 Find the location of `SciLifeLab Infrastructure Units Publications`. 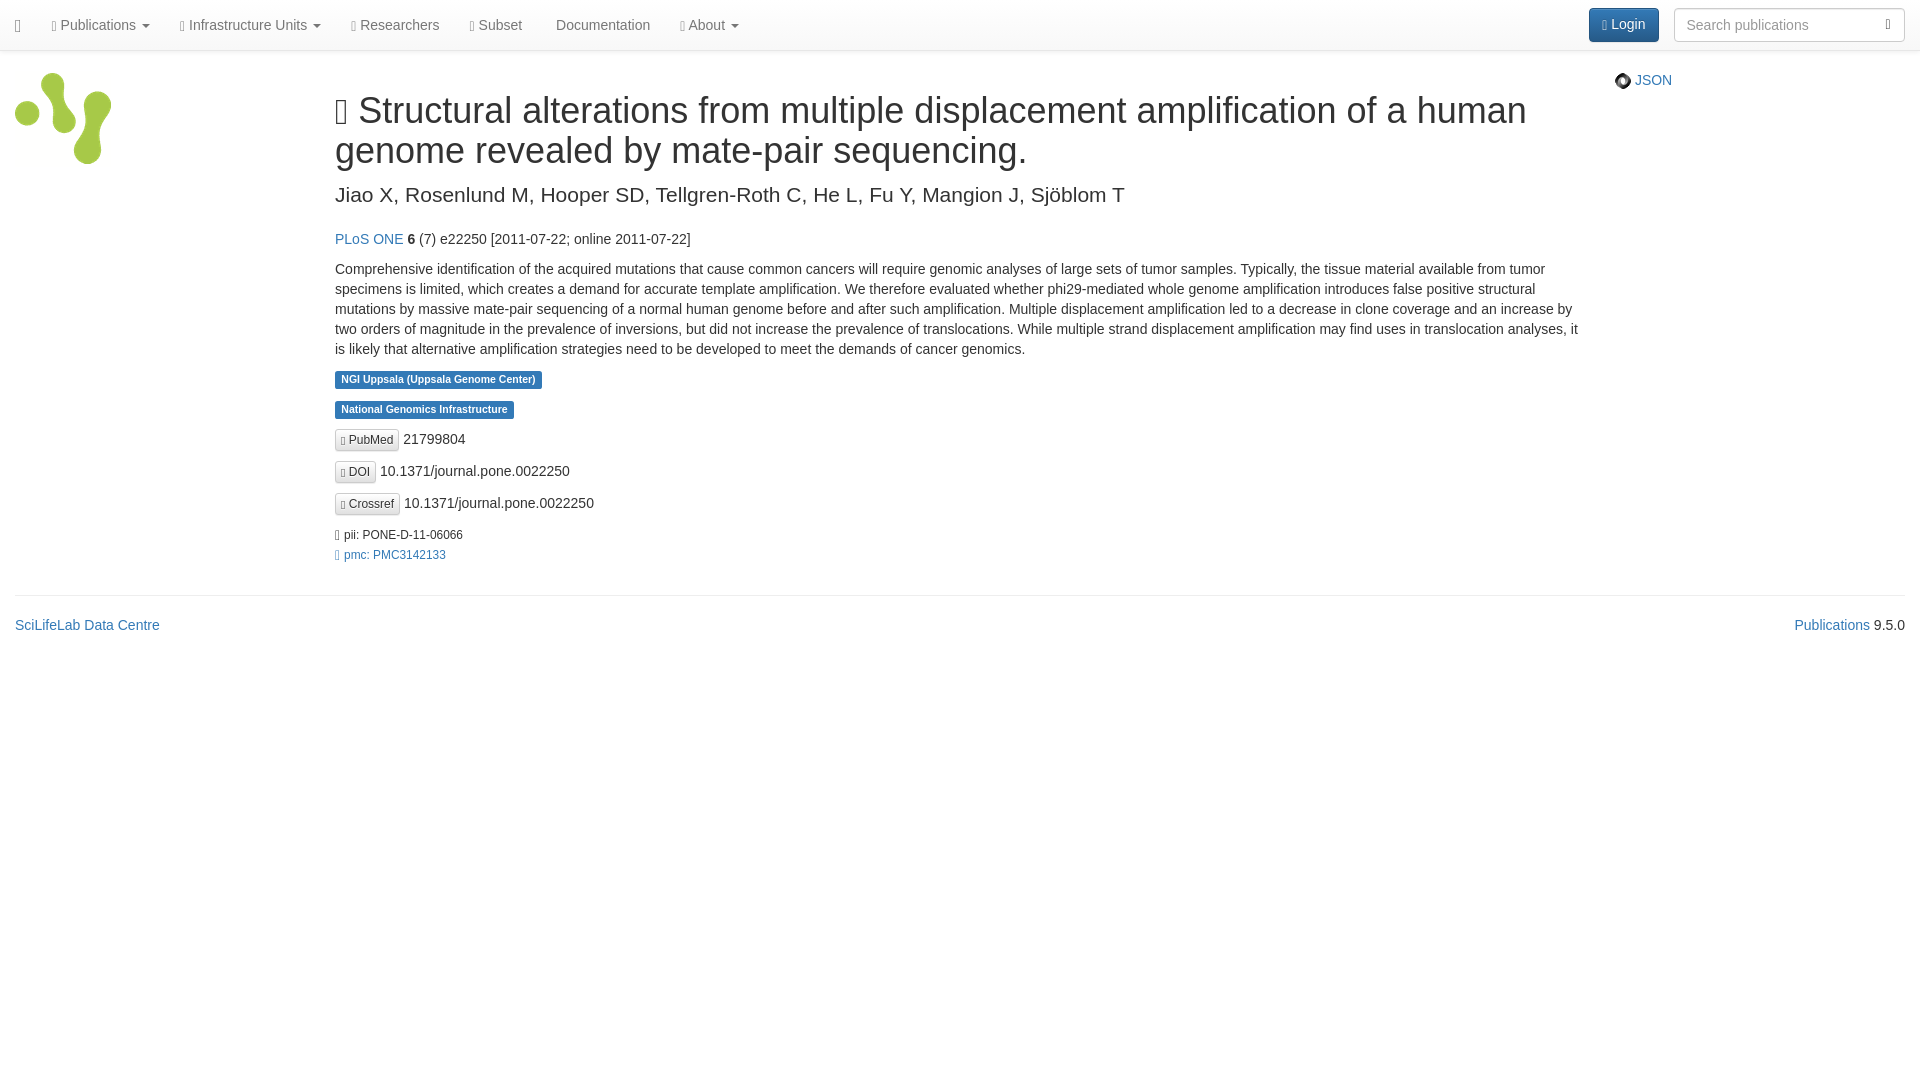

SciLifeLab Infrastructure Units Publications is located at coordinates (63, 124).